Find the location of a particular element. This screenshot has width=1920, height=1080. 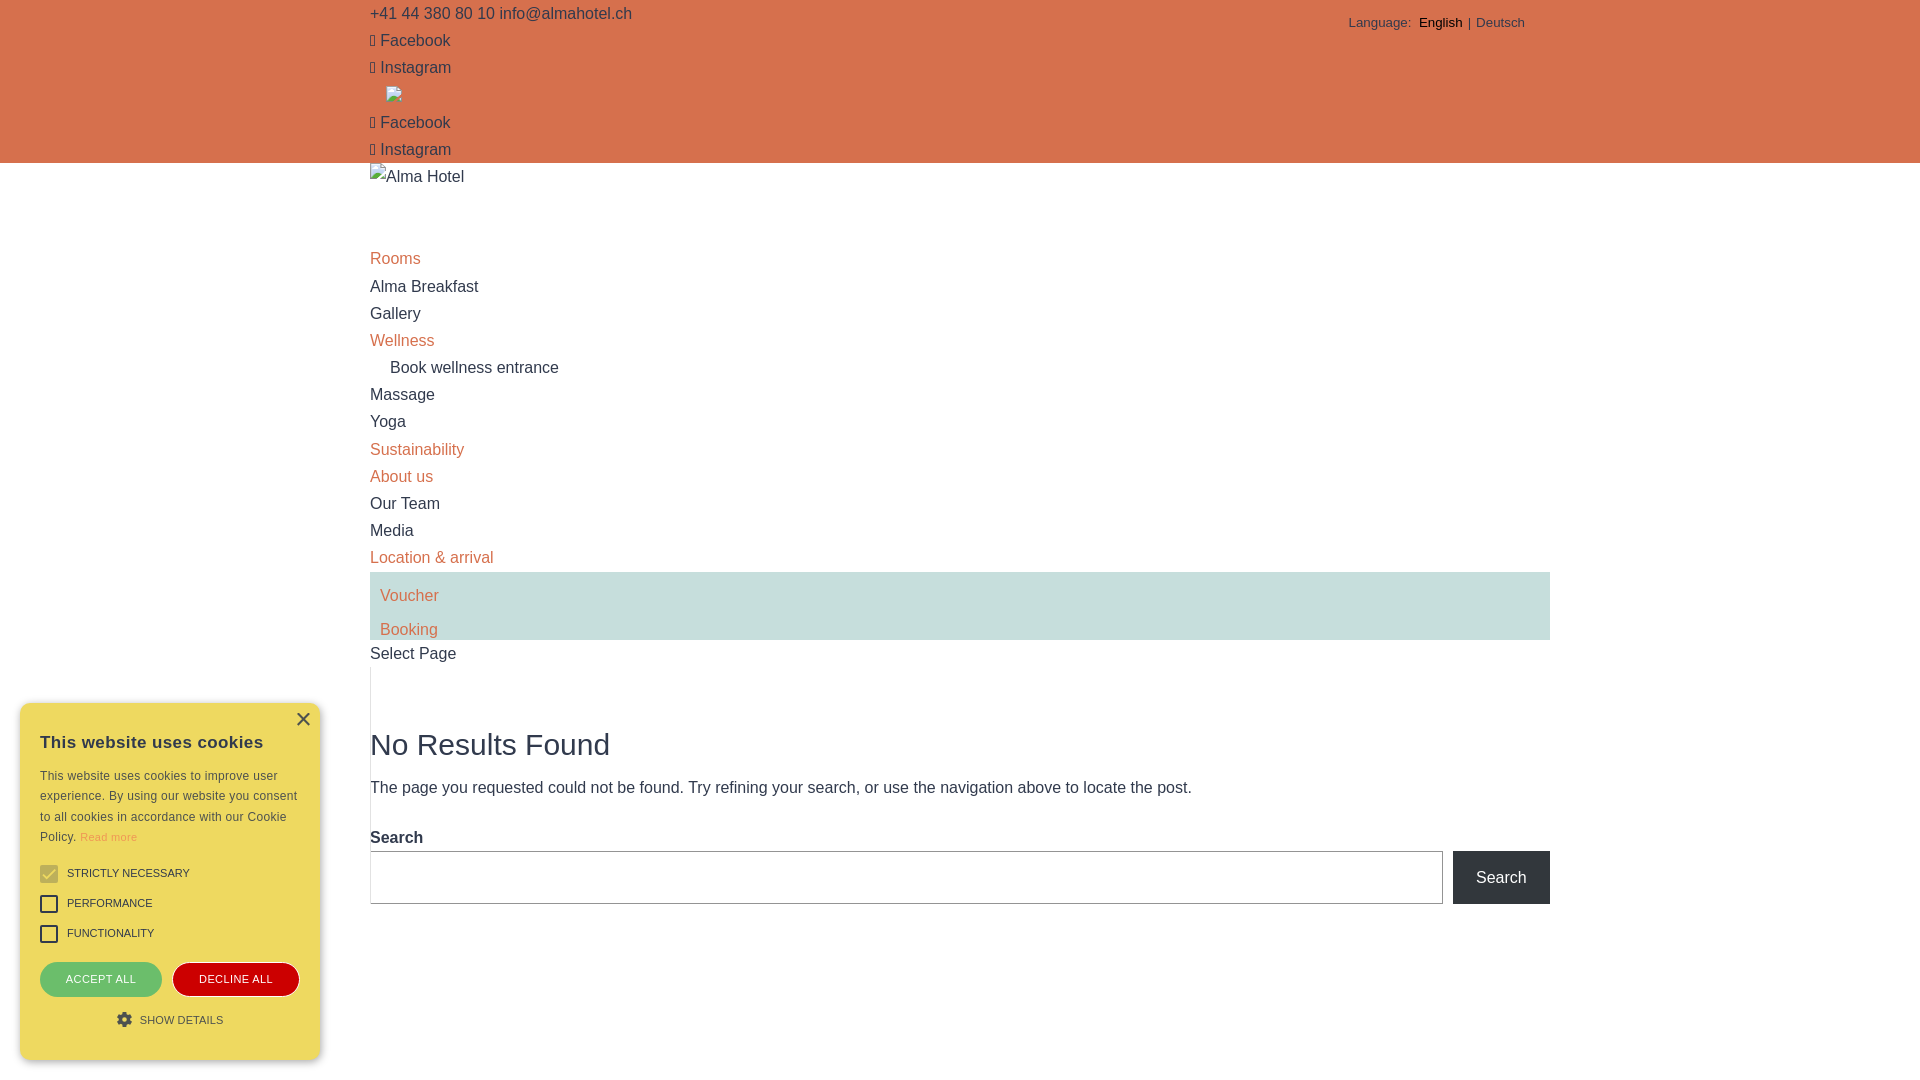

Wellness is located at coordinates (402, 368).